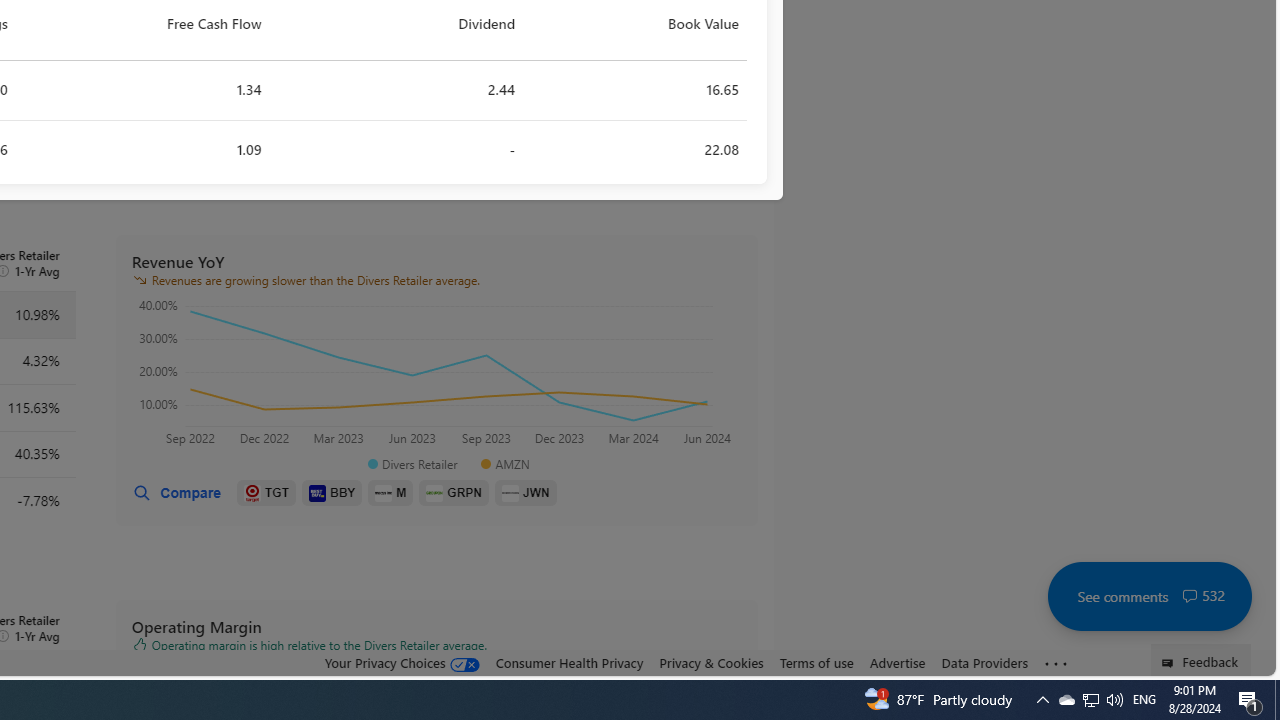 The height and width of the screenshot is (720, 1280). What do you see at coordinates (390, 493) in the screenshot?
I see `M` at bounding box center [390, 493].